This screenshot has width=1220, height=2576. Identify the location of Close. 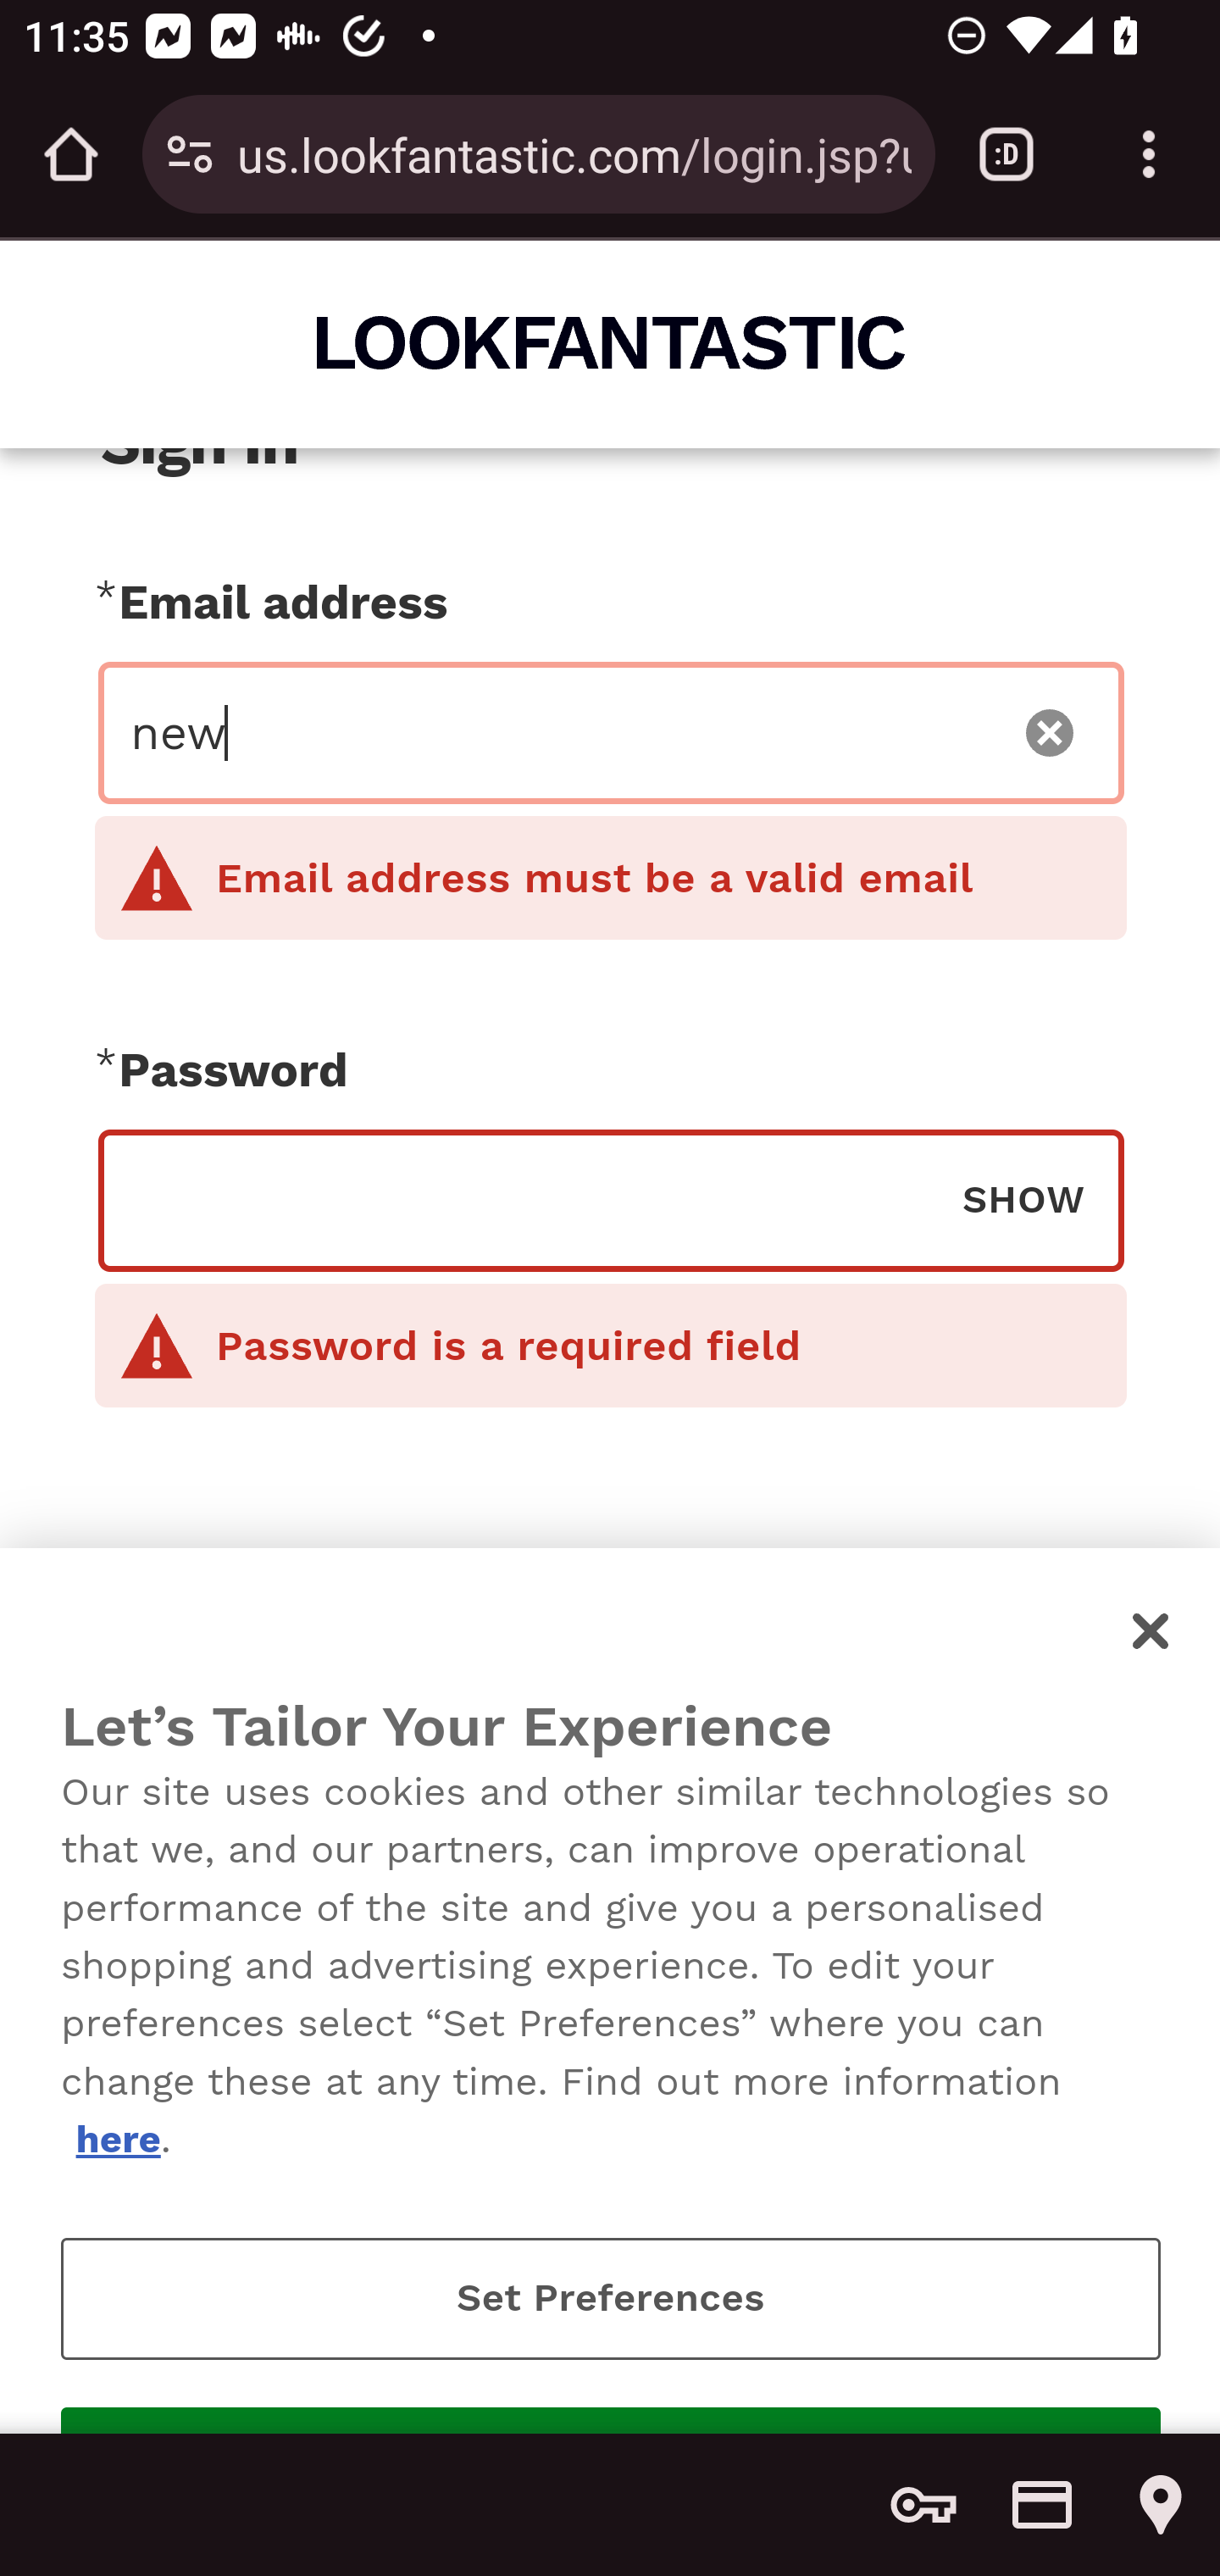
(1152, 1630).